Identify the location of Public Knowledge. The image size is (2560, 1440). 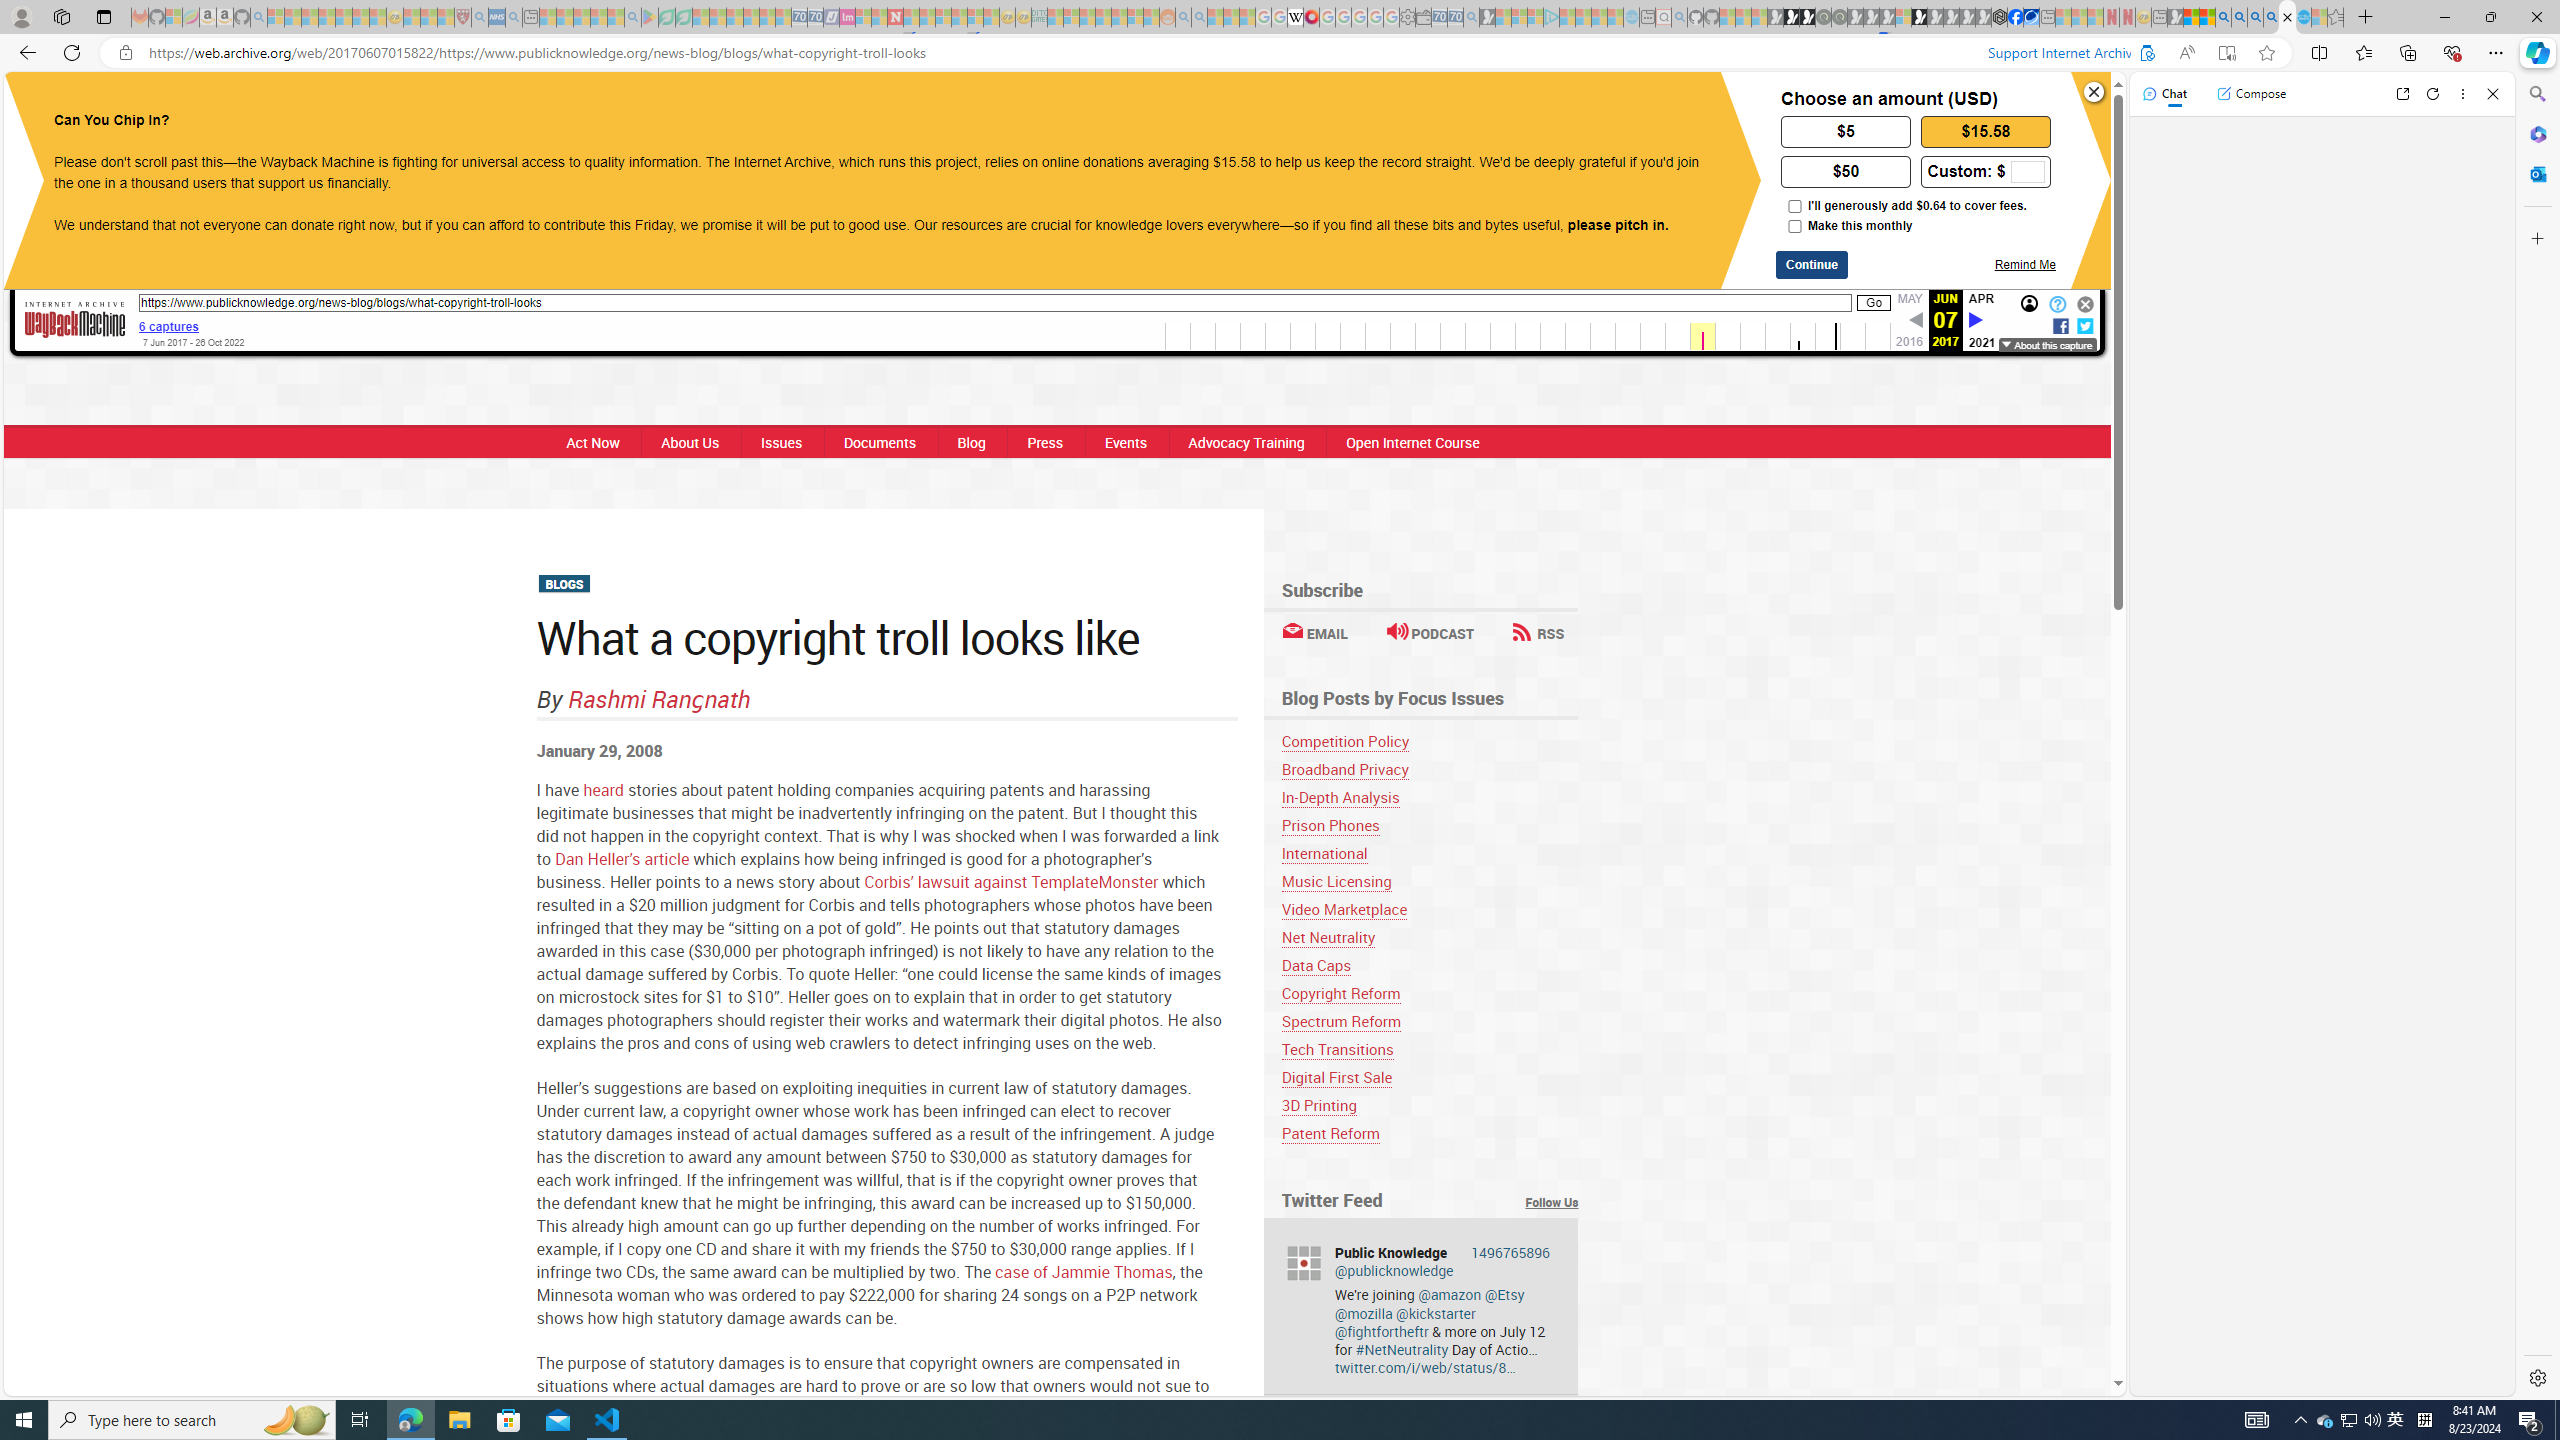
(648, 106).